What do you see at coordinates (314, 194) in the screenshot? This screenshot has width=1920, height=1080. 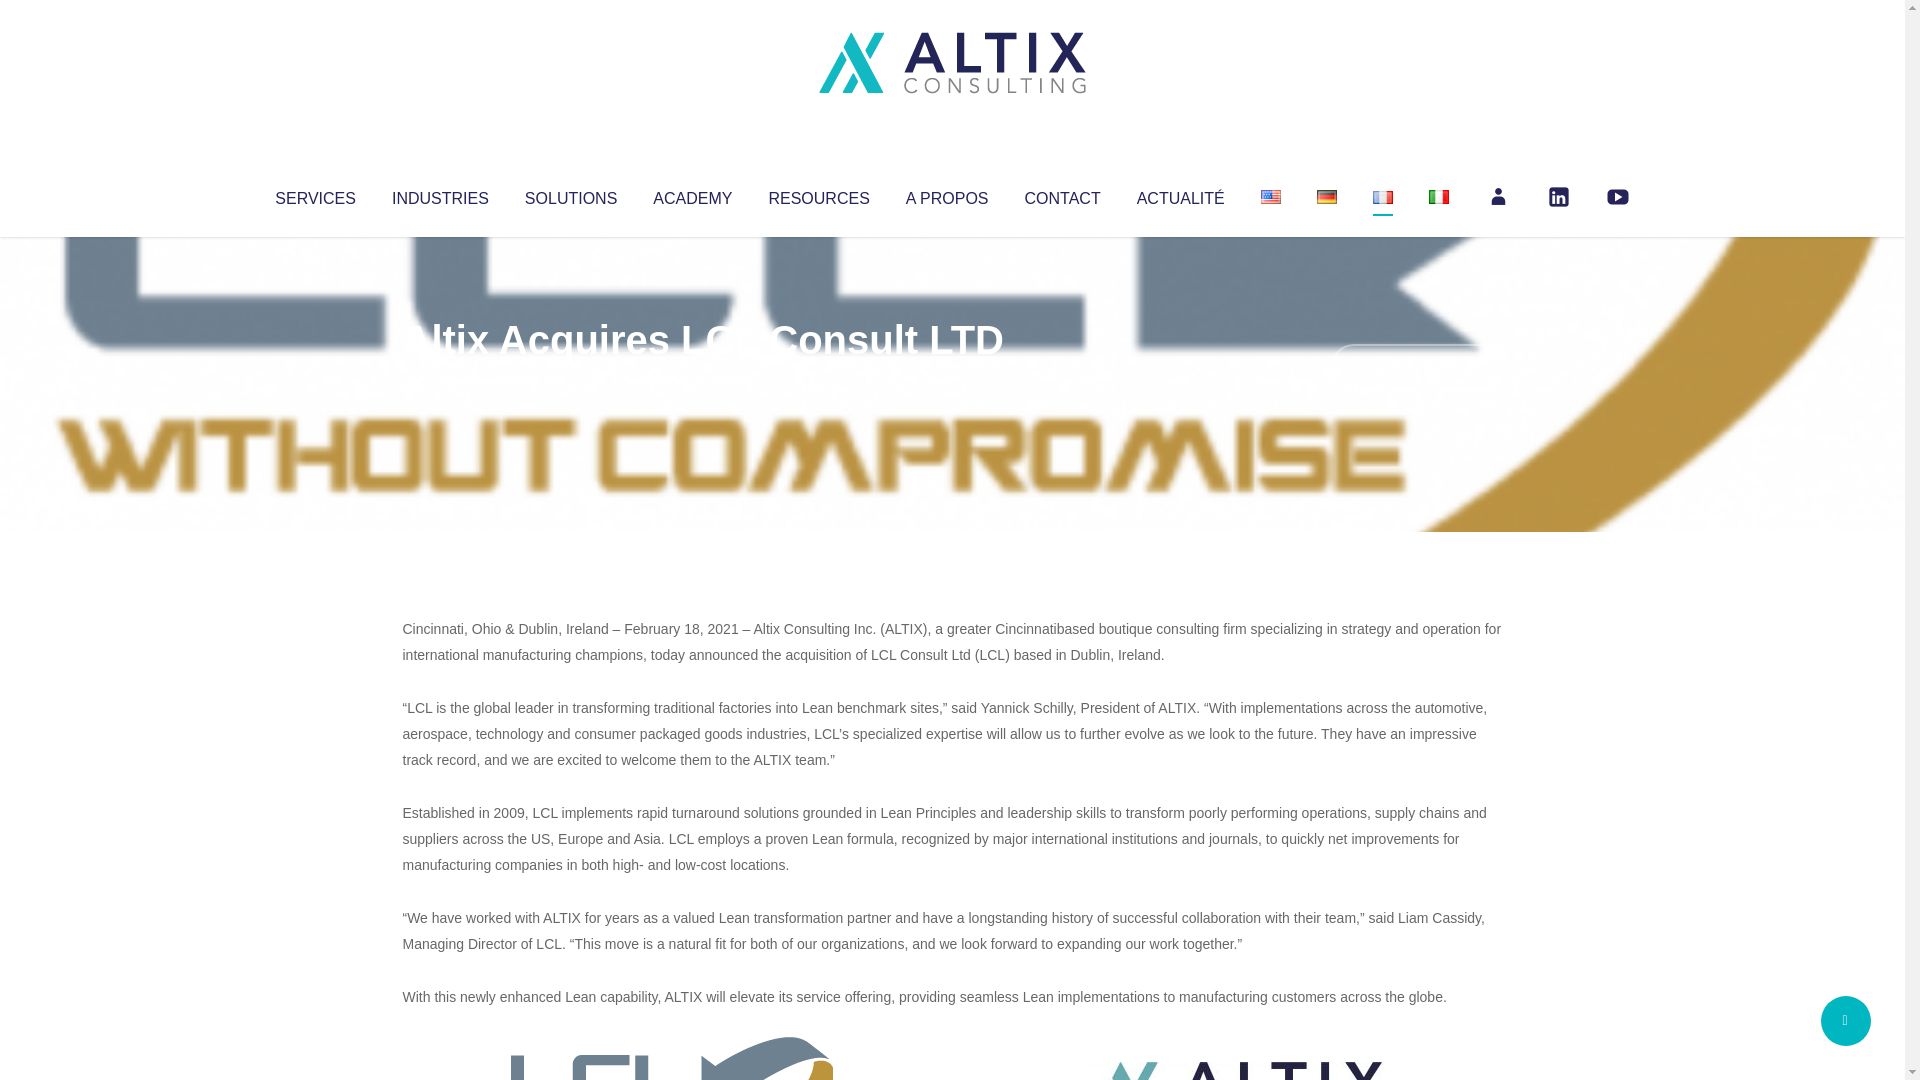 I see `SERVICES` at bounding box center [314, 194].